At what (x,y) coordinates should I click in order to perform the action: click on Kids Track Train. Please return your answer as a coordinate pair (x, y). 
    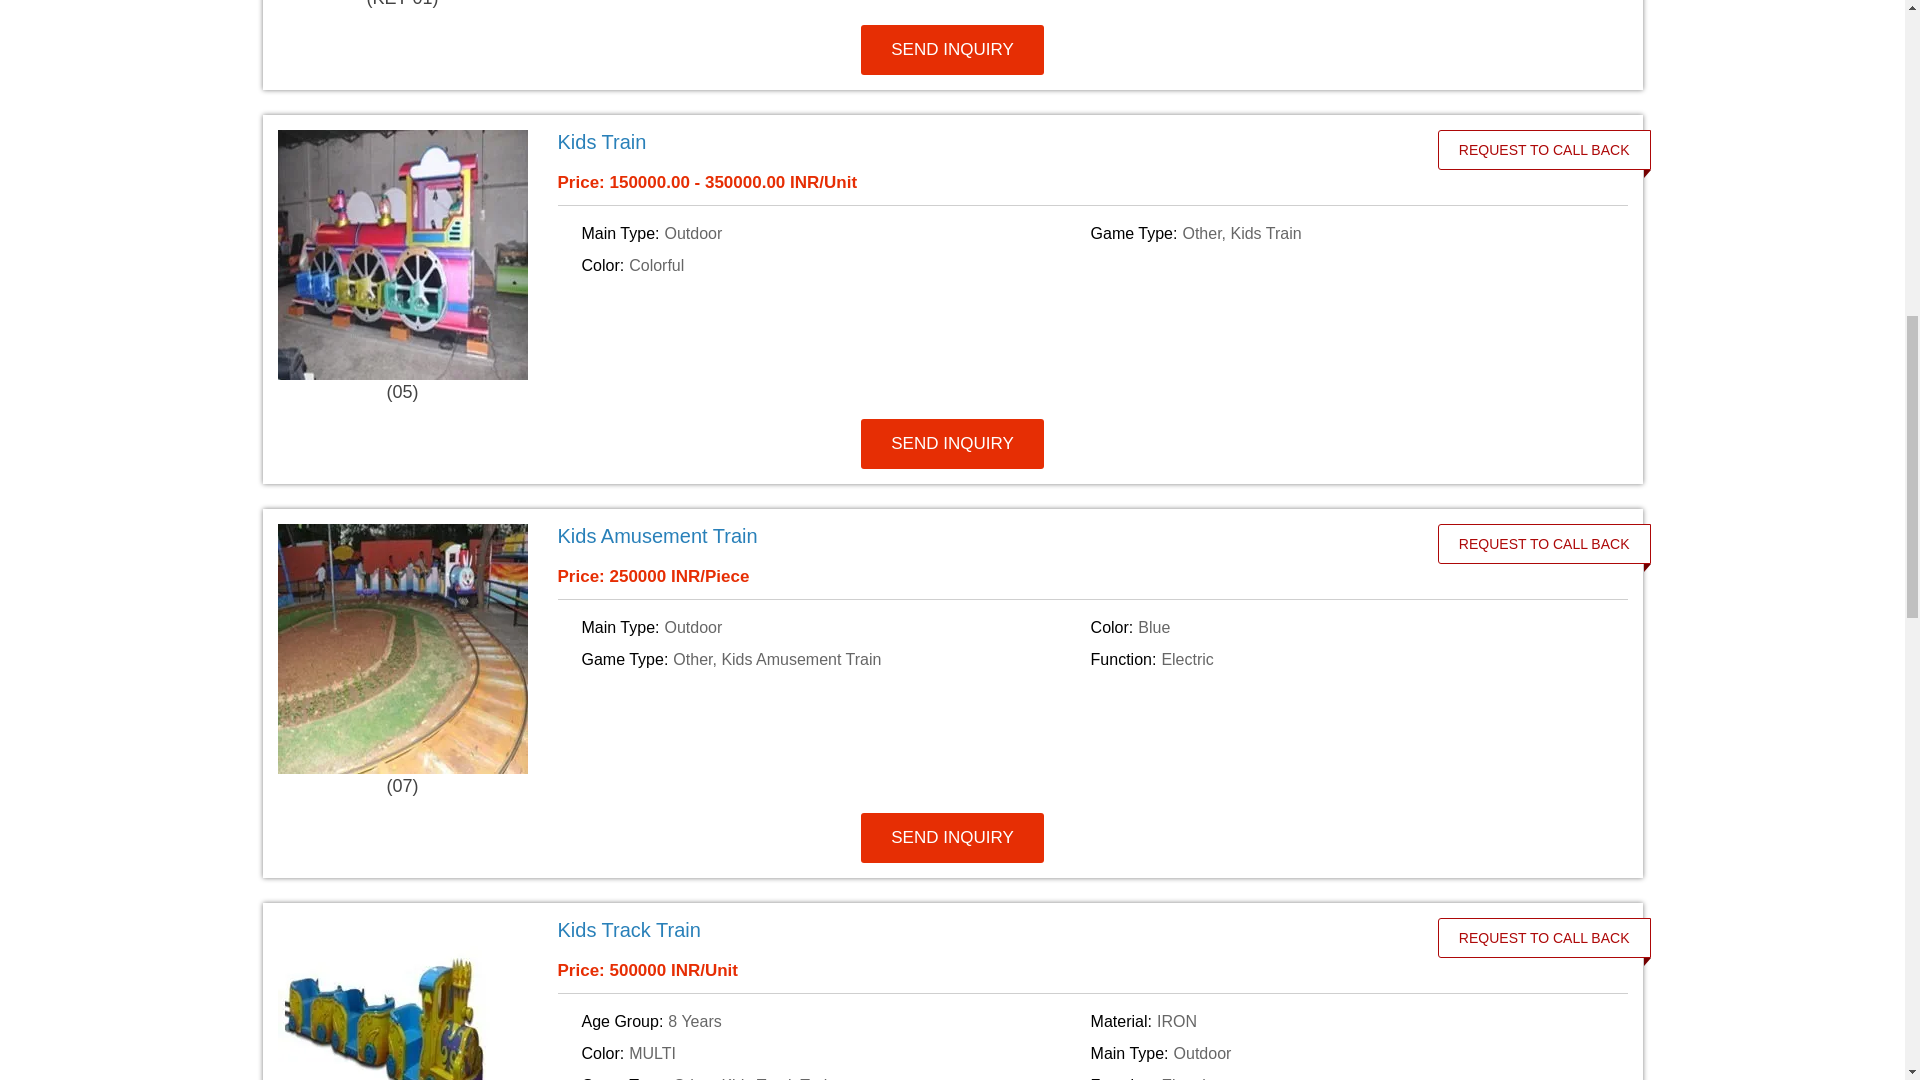
    Looking at the image, I should click on (986, 930).